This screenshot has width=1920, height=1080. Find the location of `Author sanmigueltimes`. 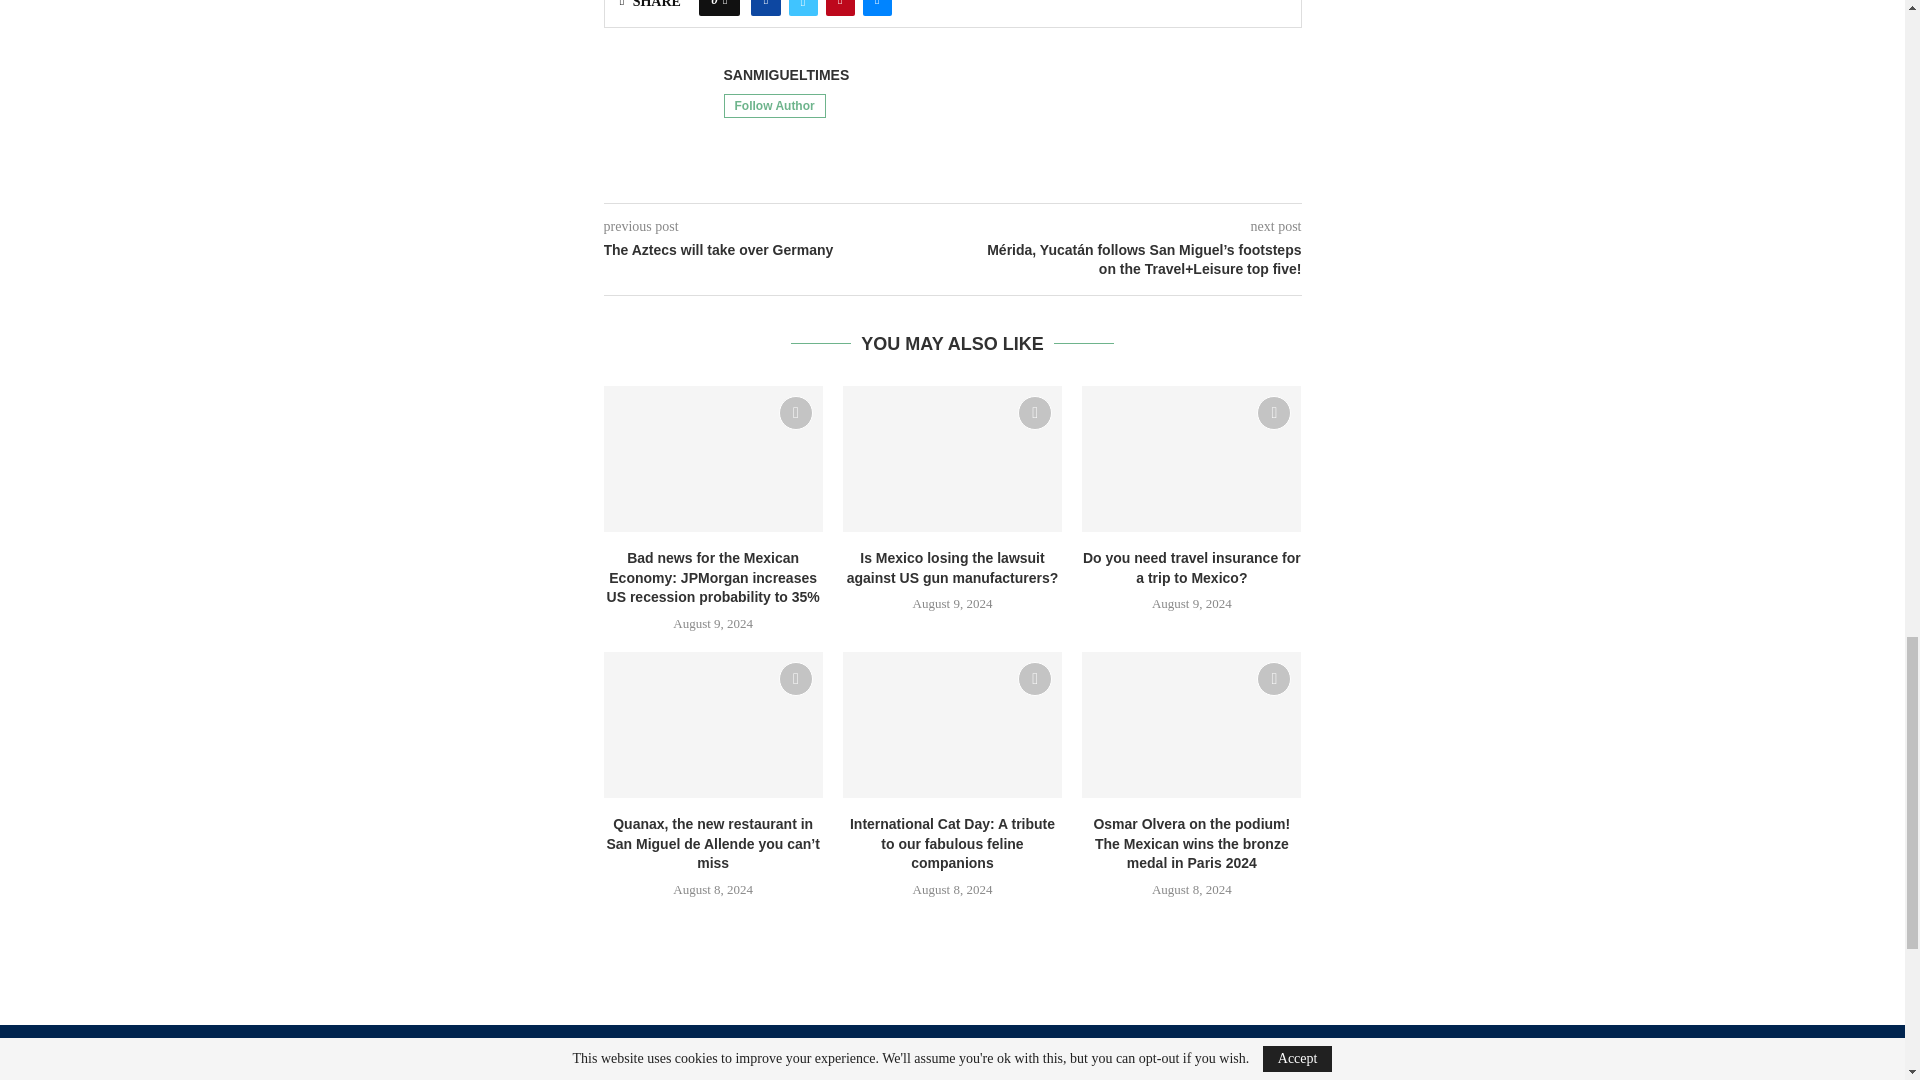

Author sanmigueltimes is located at coordinates (786, 75).